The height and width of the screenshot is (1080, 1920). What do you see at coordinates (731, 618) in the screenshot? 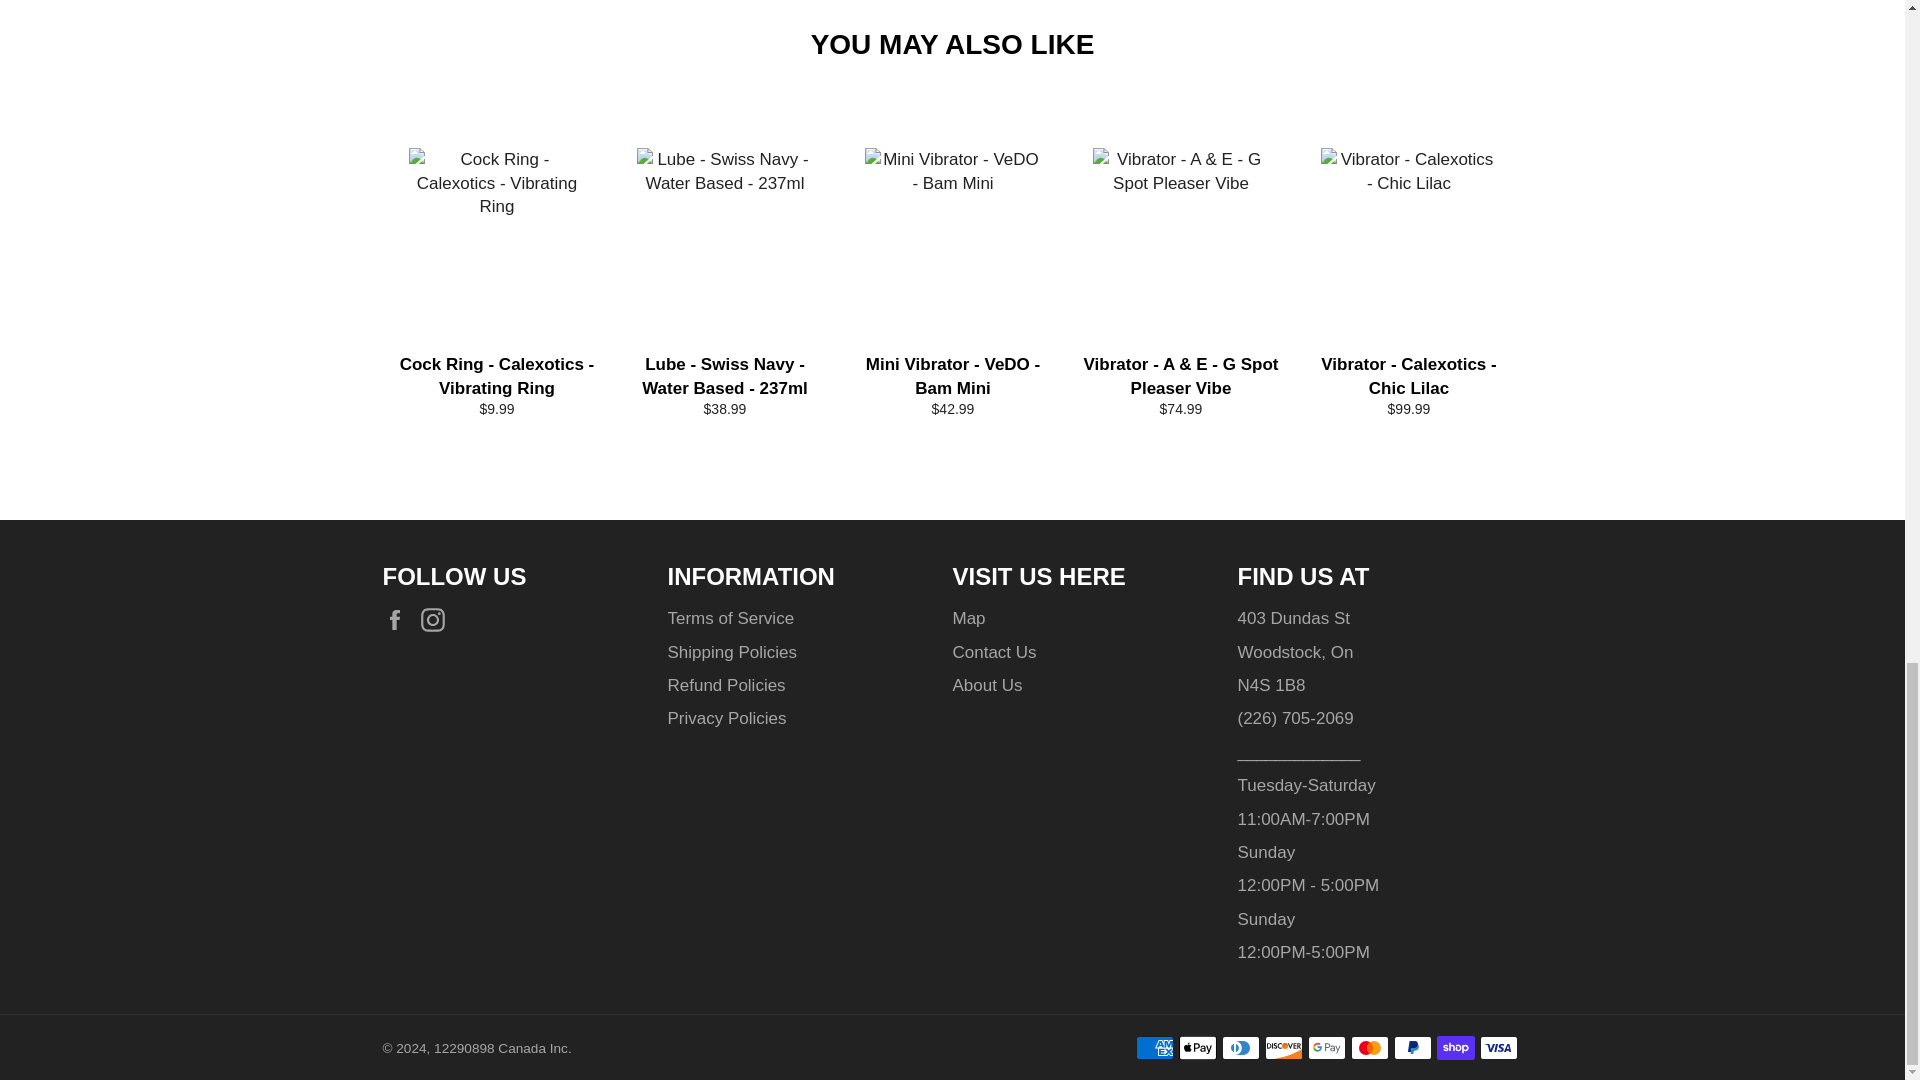
I see `Terms of Service` at bounding box center [731, 618].